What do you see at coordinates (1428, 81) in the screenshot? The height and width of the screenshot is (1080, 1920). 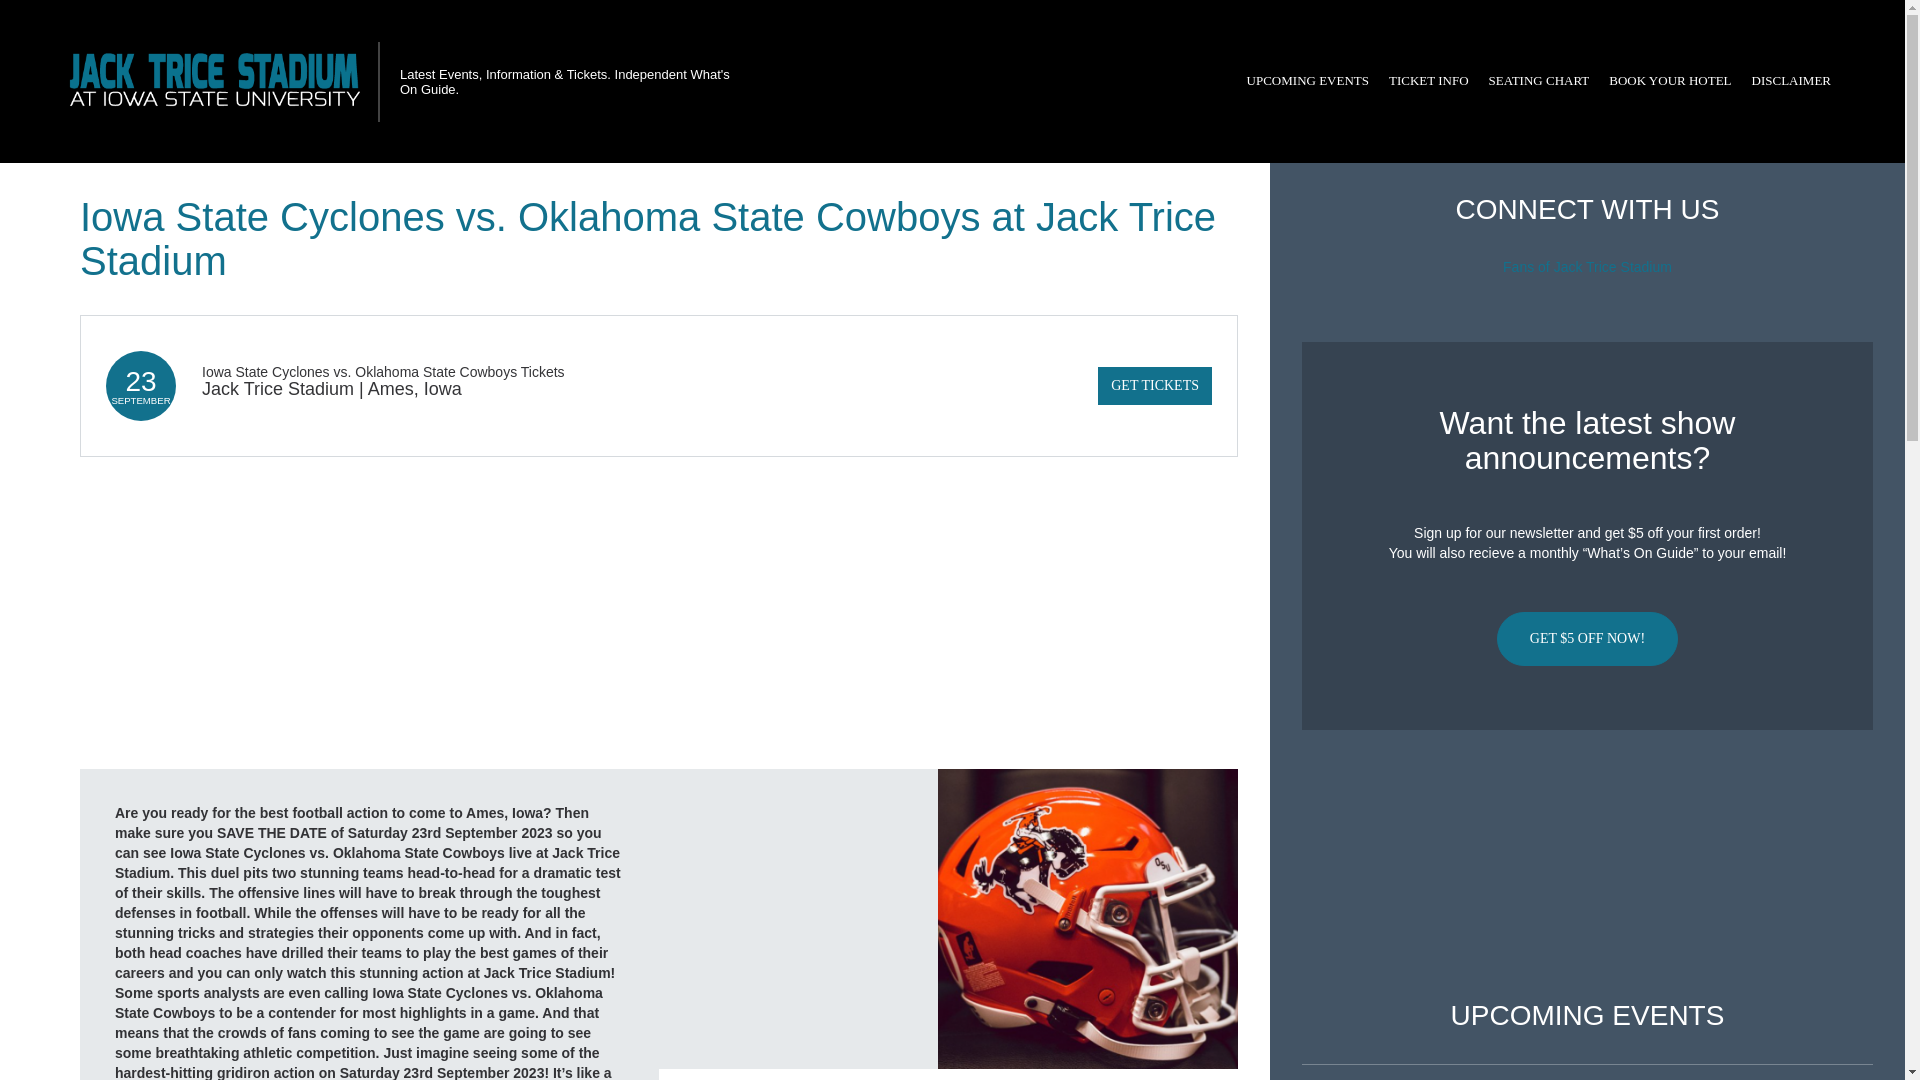 I see `TICKET INFO` at bounding box center [1428, 81].